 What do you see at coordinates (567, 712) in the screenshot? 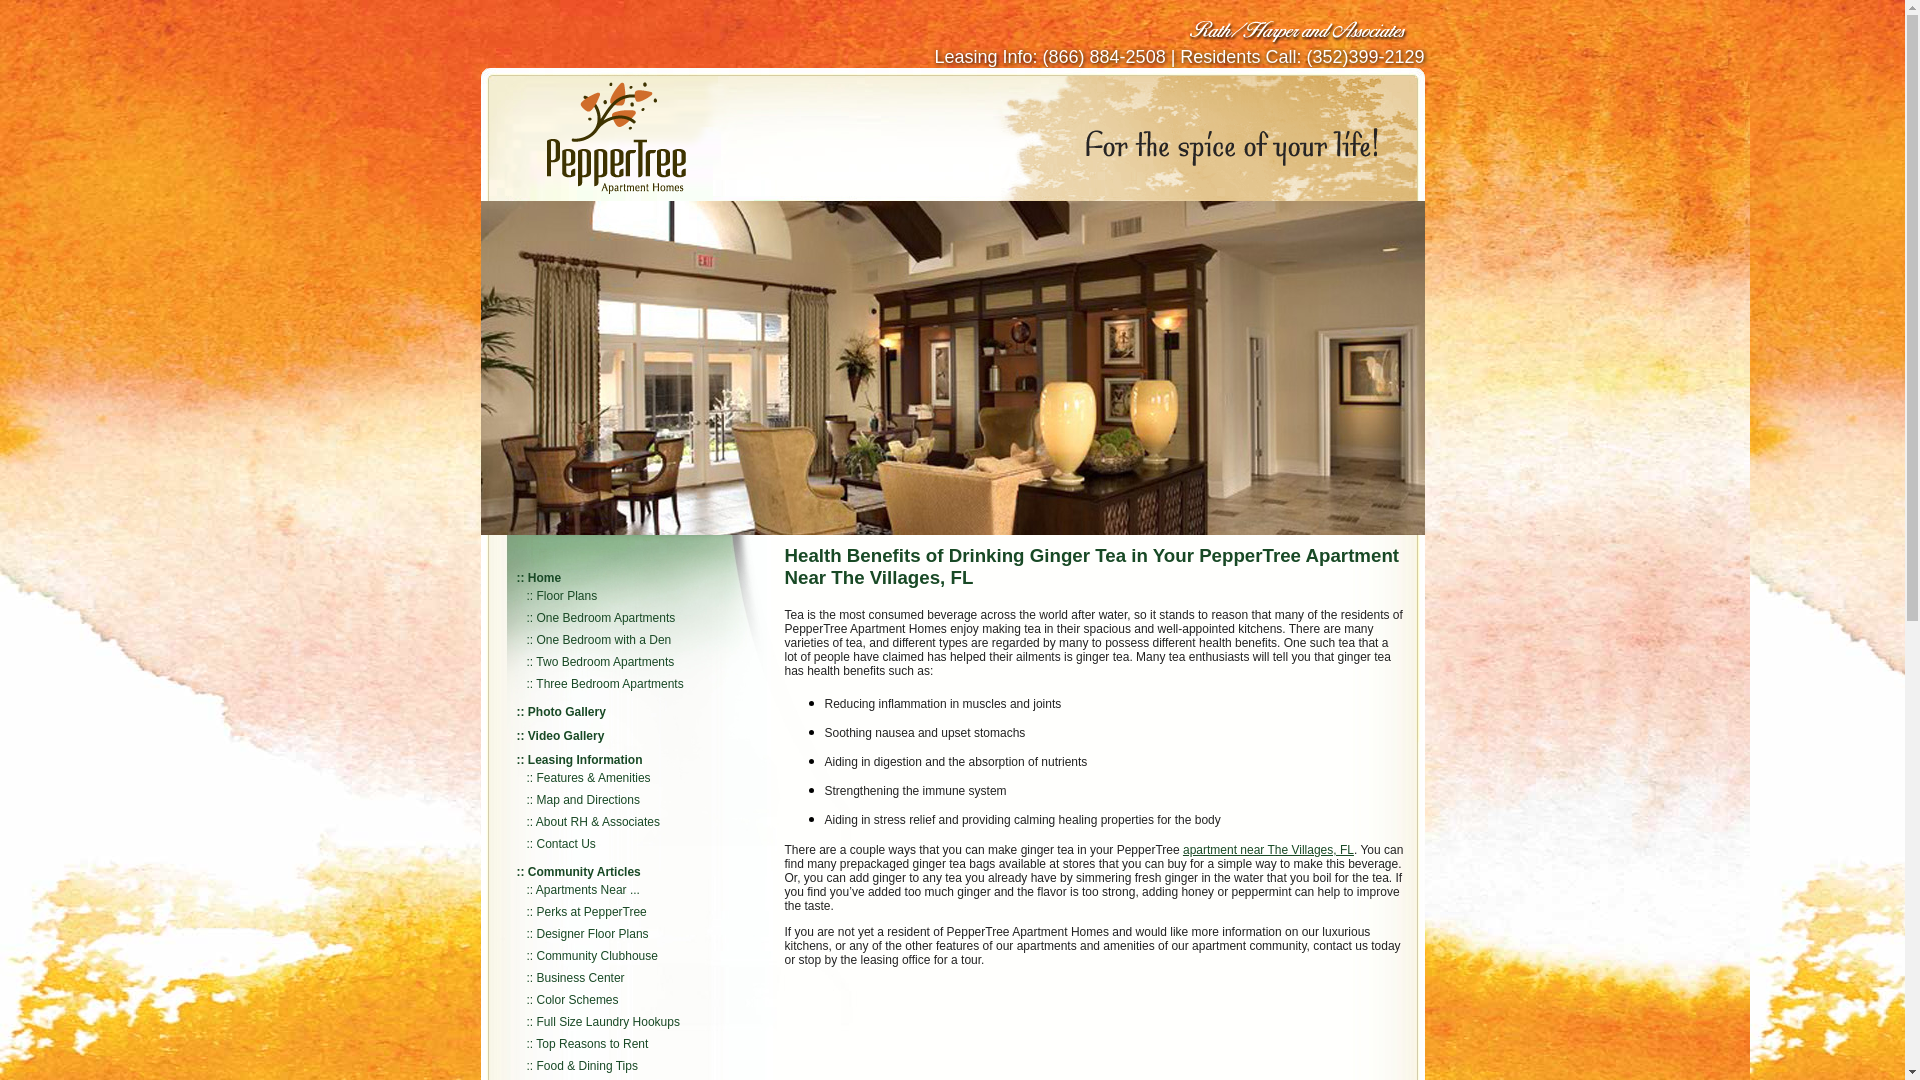
I see `Photo Gallery` at bounding box center [567, 712].